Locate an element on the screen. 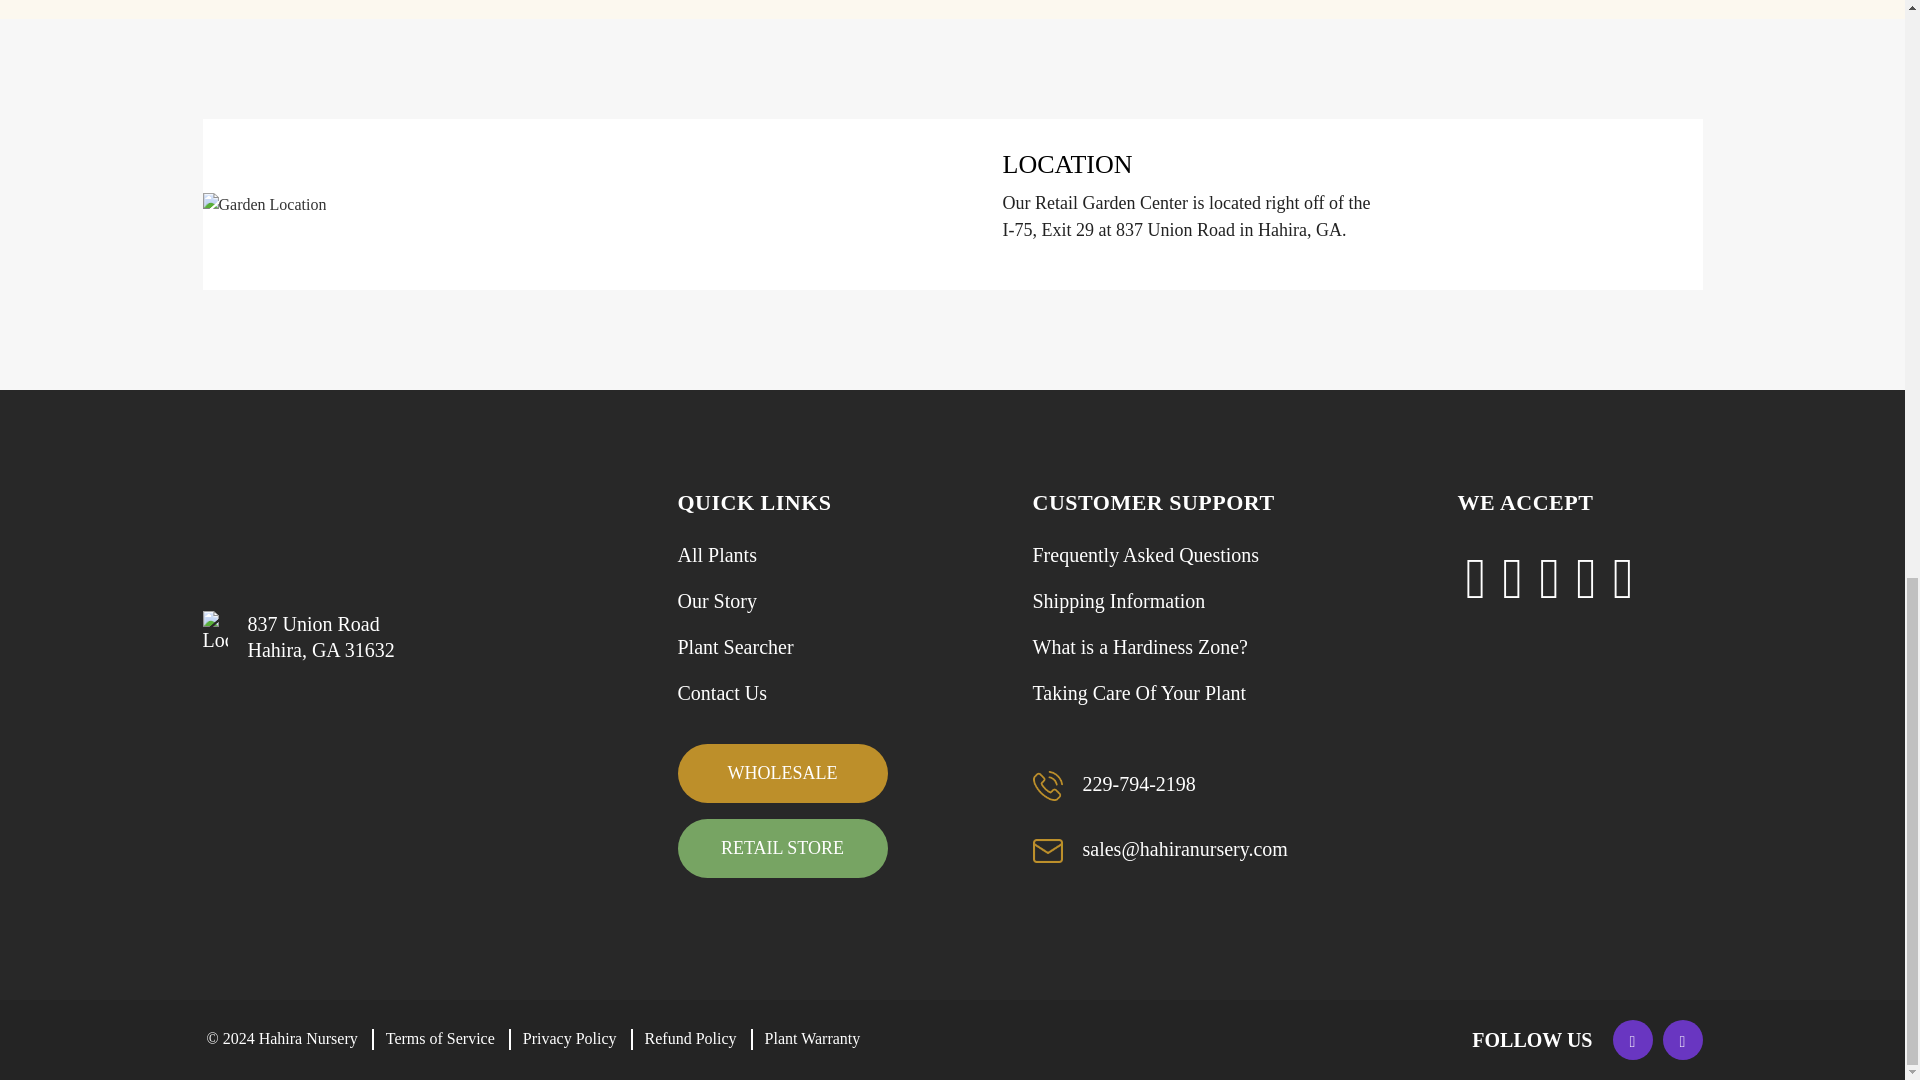 This screenshot has height=1080, width=1920. All Plants is located at coordinates (716, 555).